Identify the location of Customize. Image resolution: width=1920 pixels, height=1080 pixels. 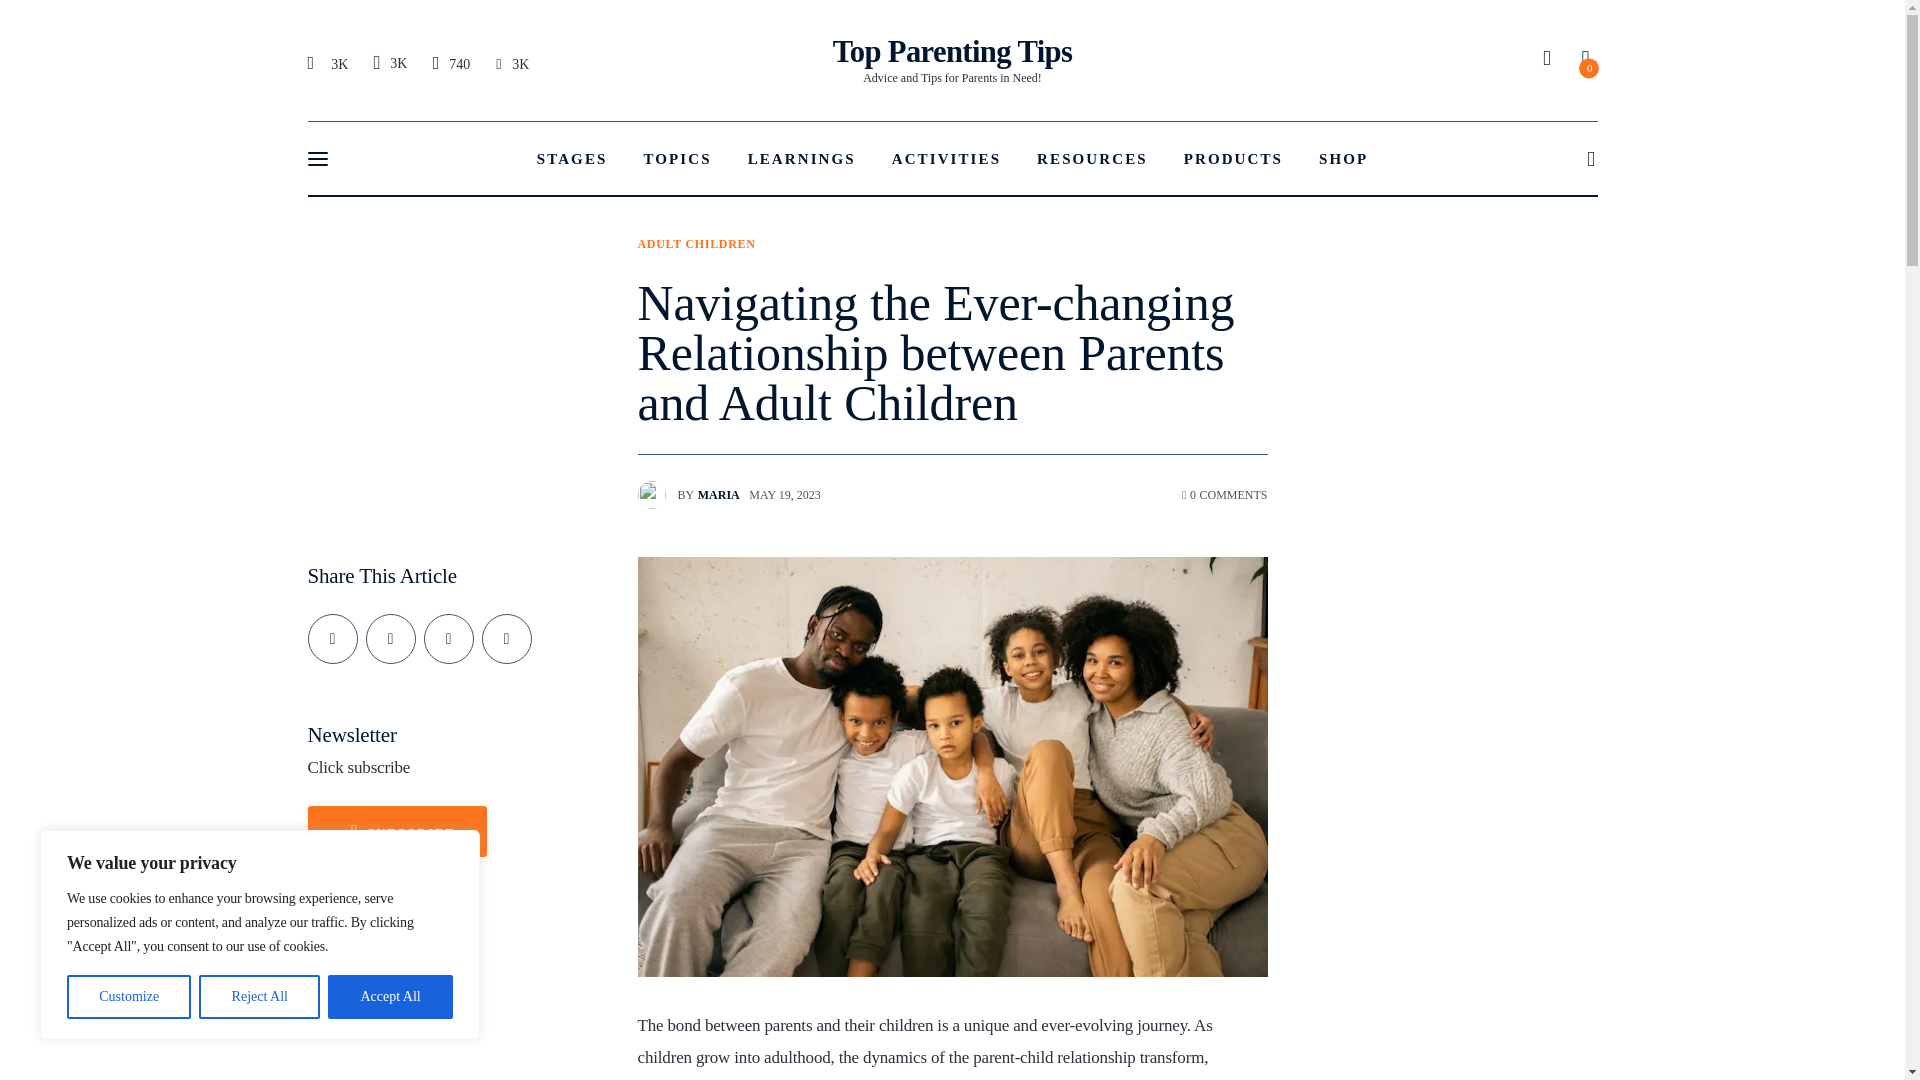
(330, 63).